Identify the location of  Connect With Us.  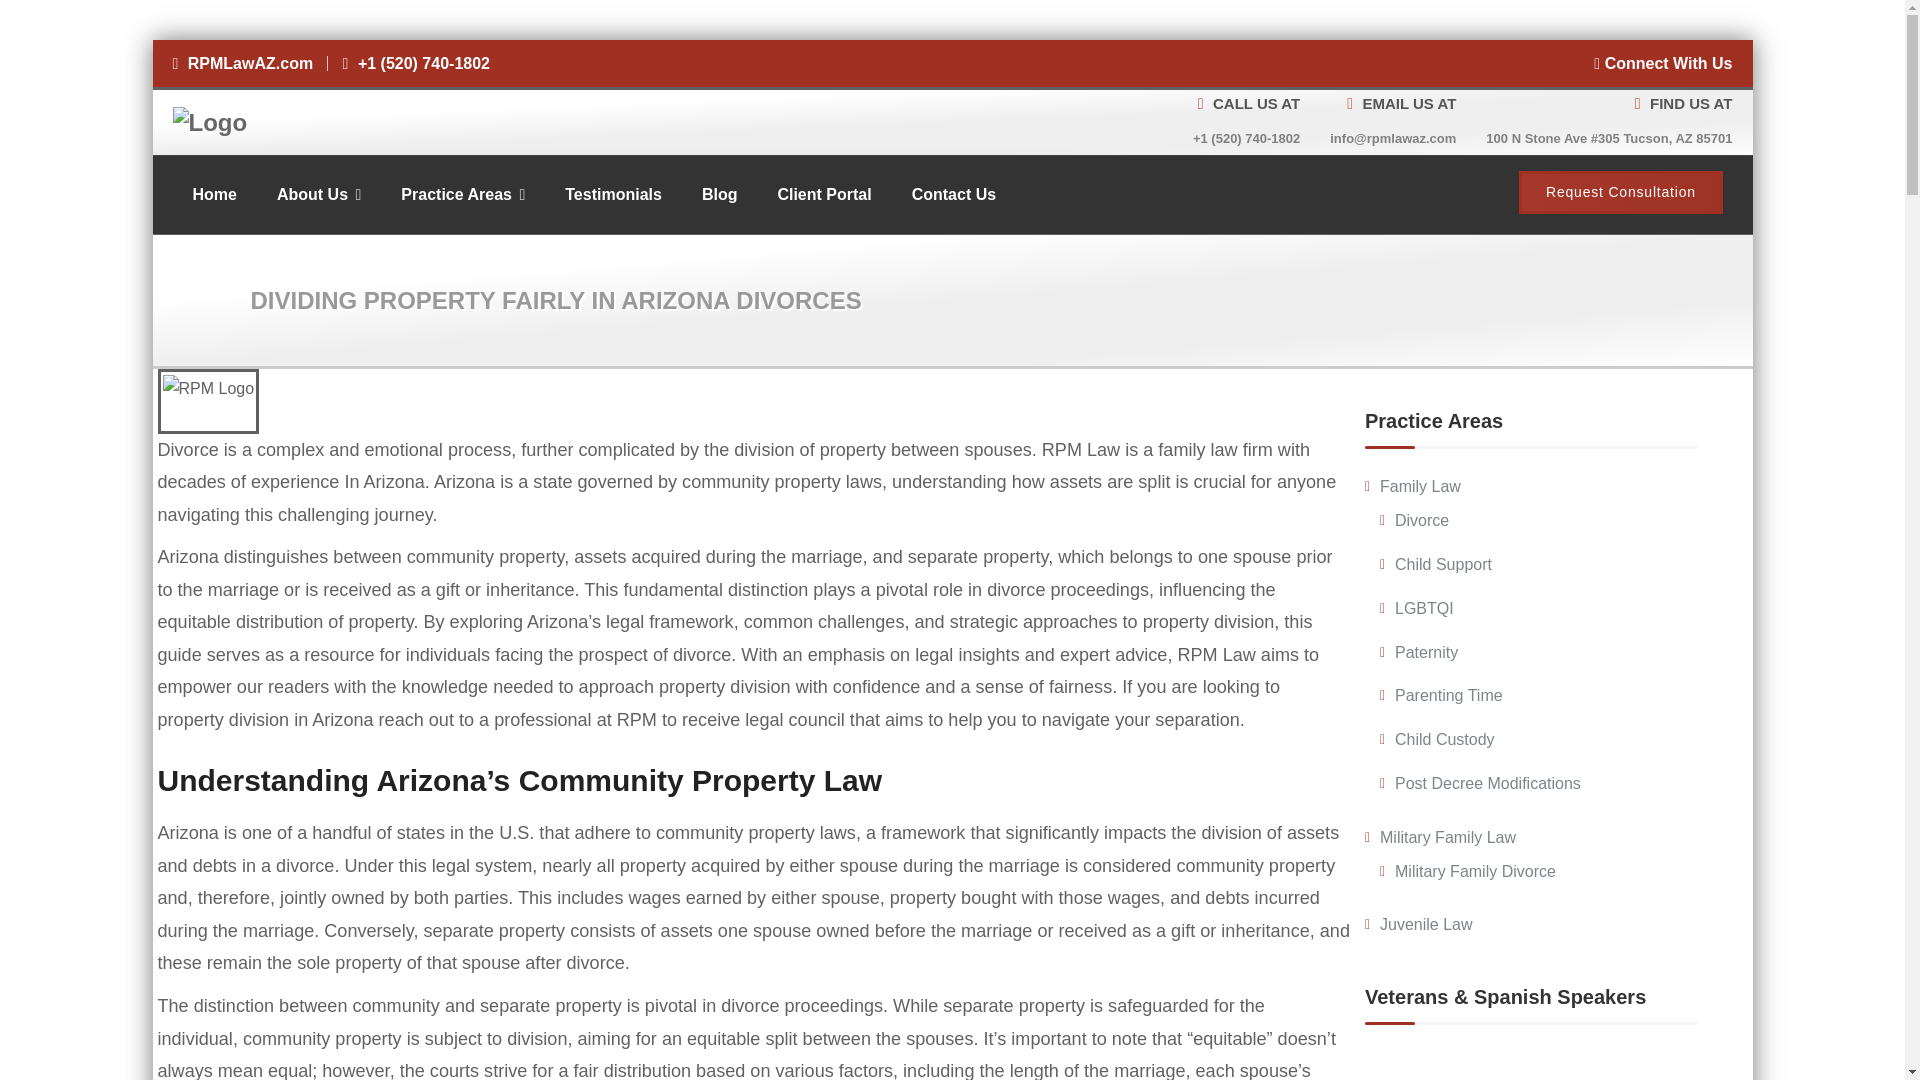
(1662, 64).